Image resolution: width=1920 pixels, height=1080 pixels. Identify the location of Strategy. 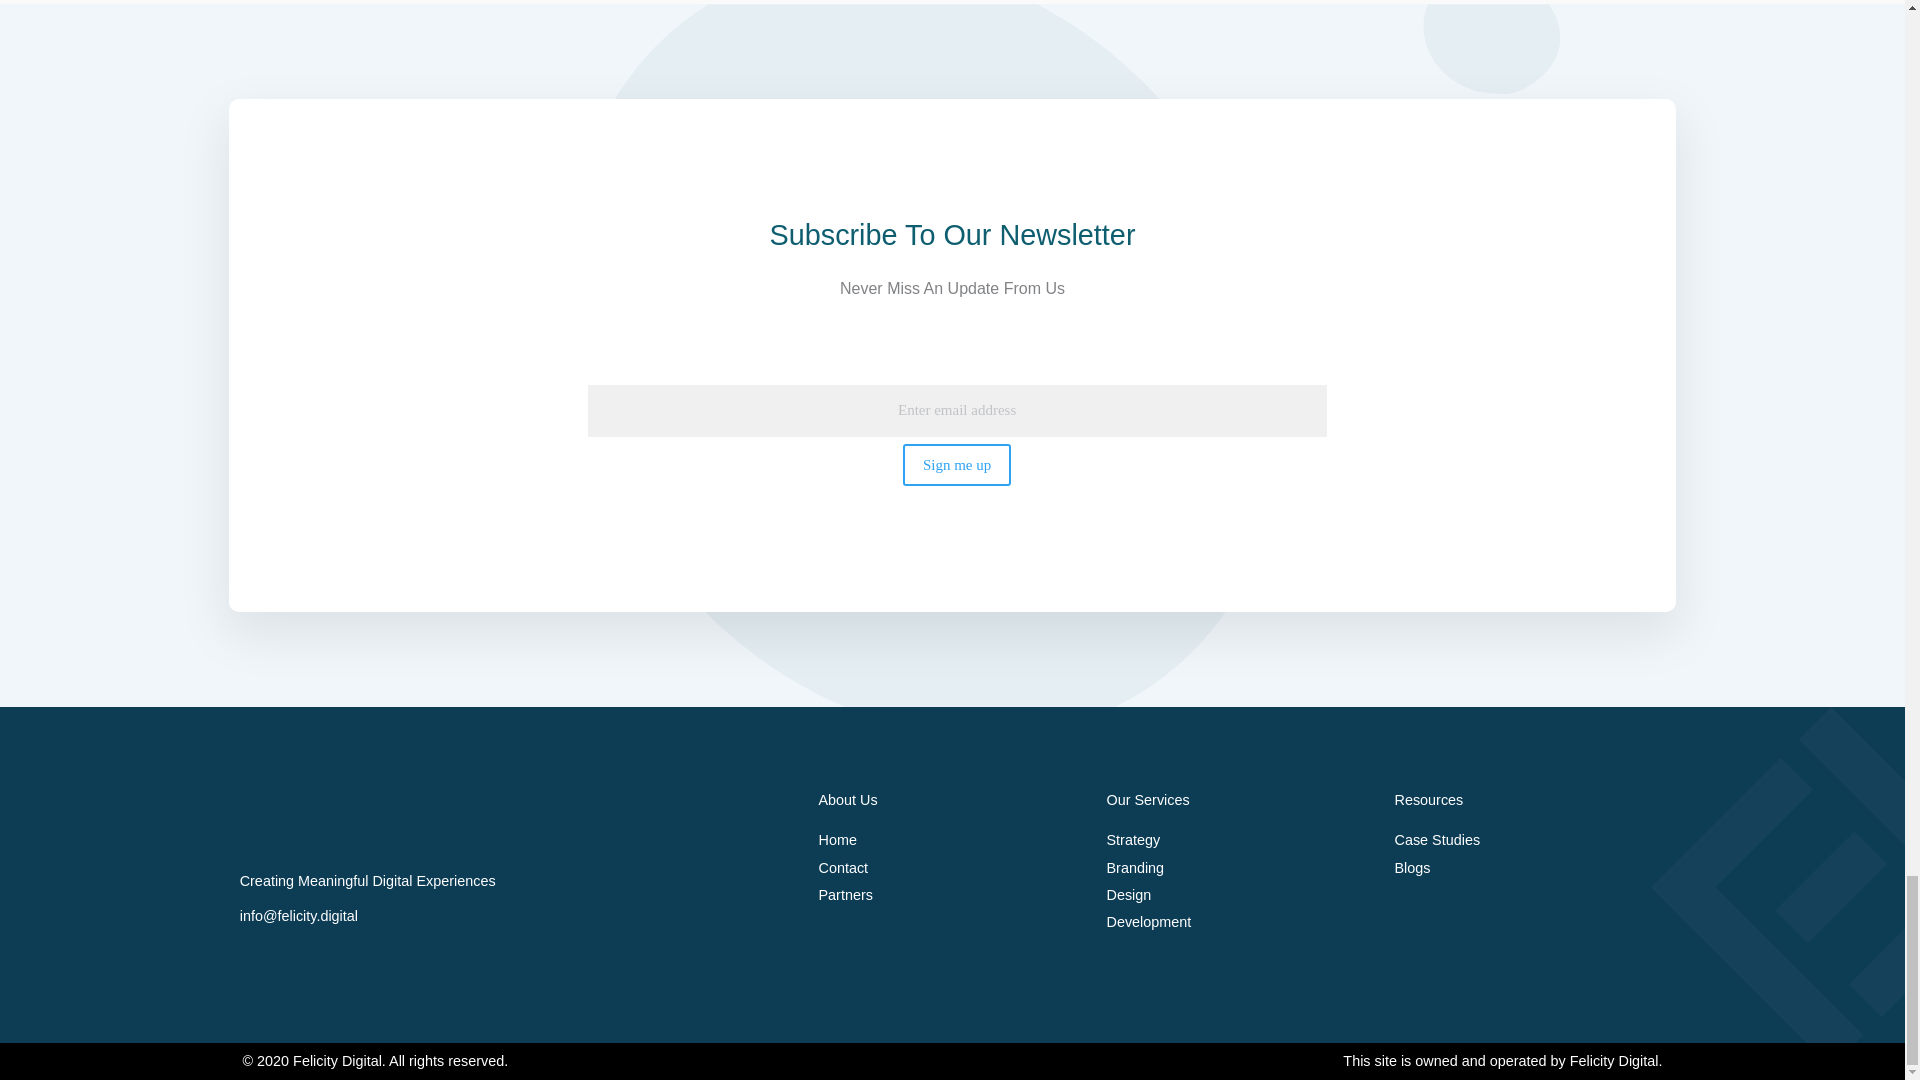
(1240, 840).